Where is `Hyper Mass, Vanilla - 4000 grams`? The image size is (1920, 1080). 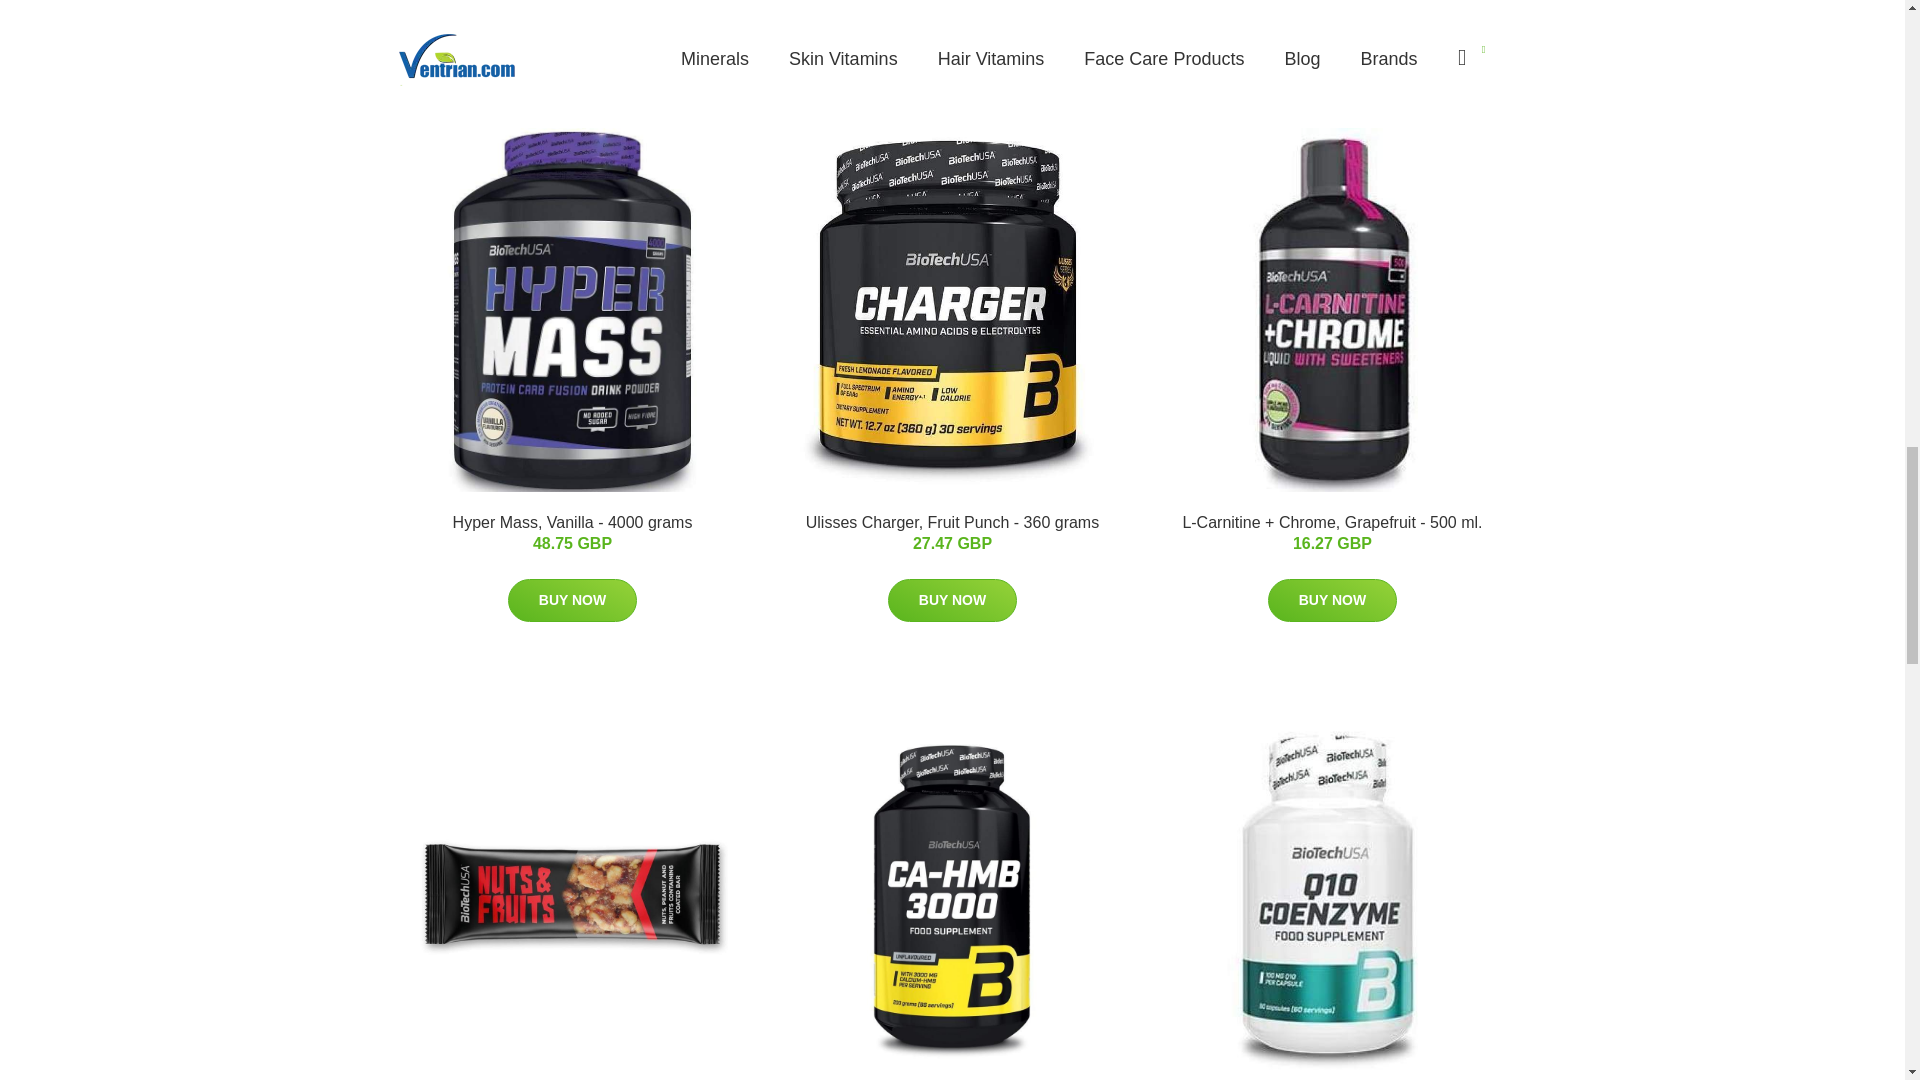
Hyper Mass, Vanilla - 4000 grams is located at coordinates (573, 522).